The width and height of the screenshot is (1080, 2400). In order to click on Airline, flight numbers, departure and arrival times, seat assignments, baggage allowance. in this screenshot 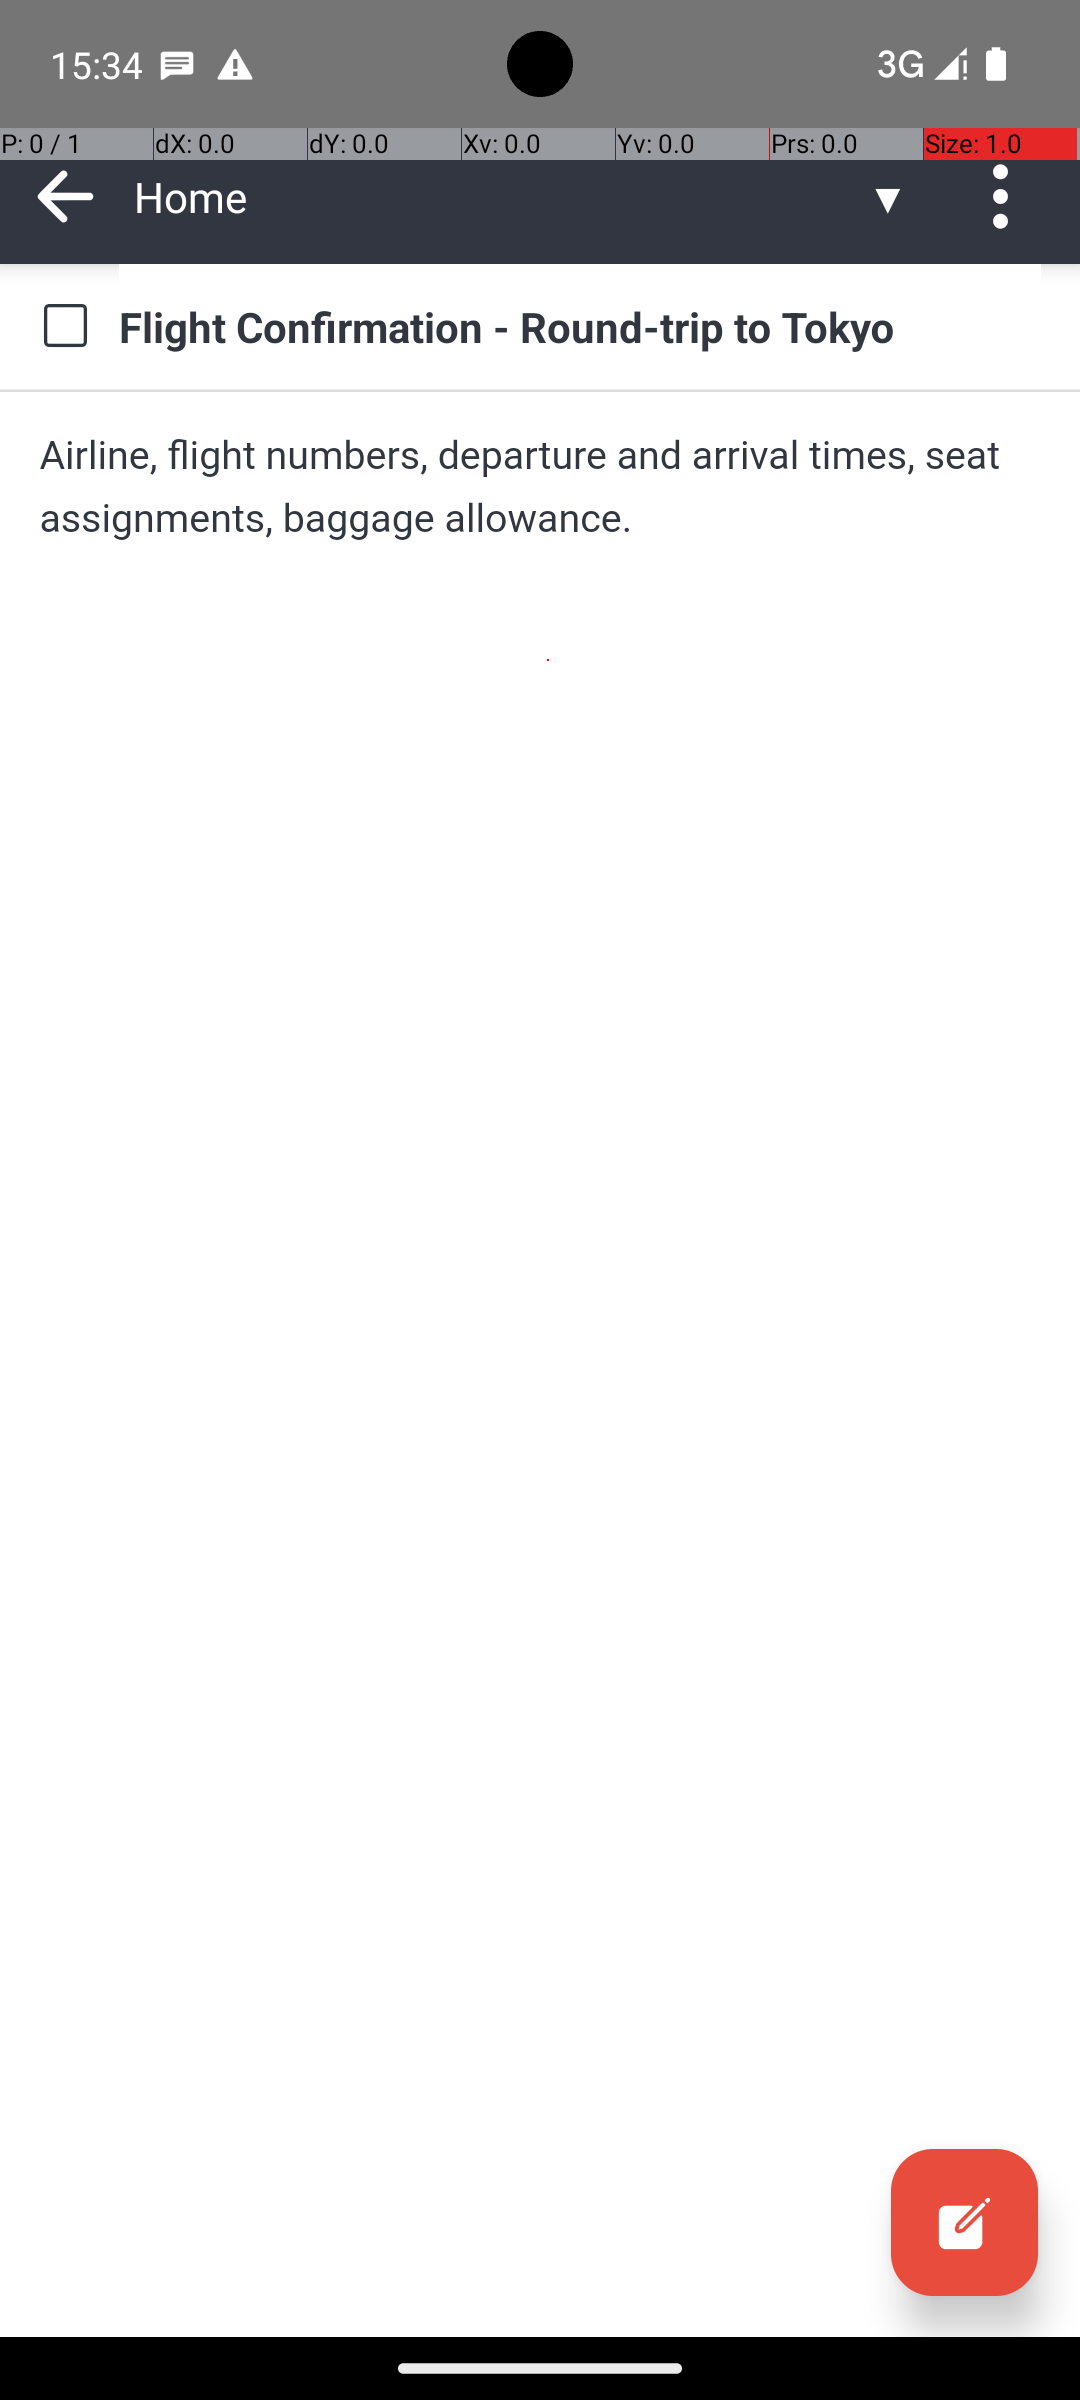, I will do `click(540, 486)`.